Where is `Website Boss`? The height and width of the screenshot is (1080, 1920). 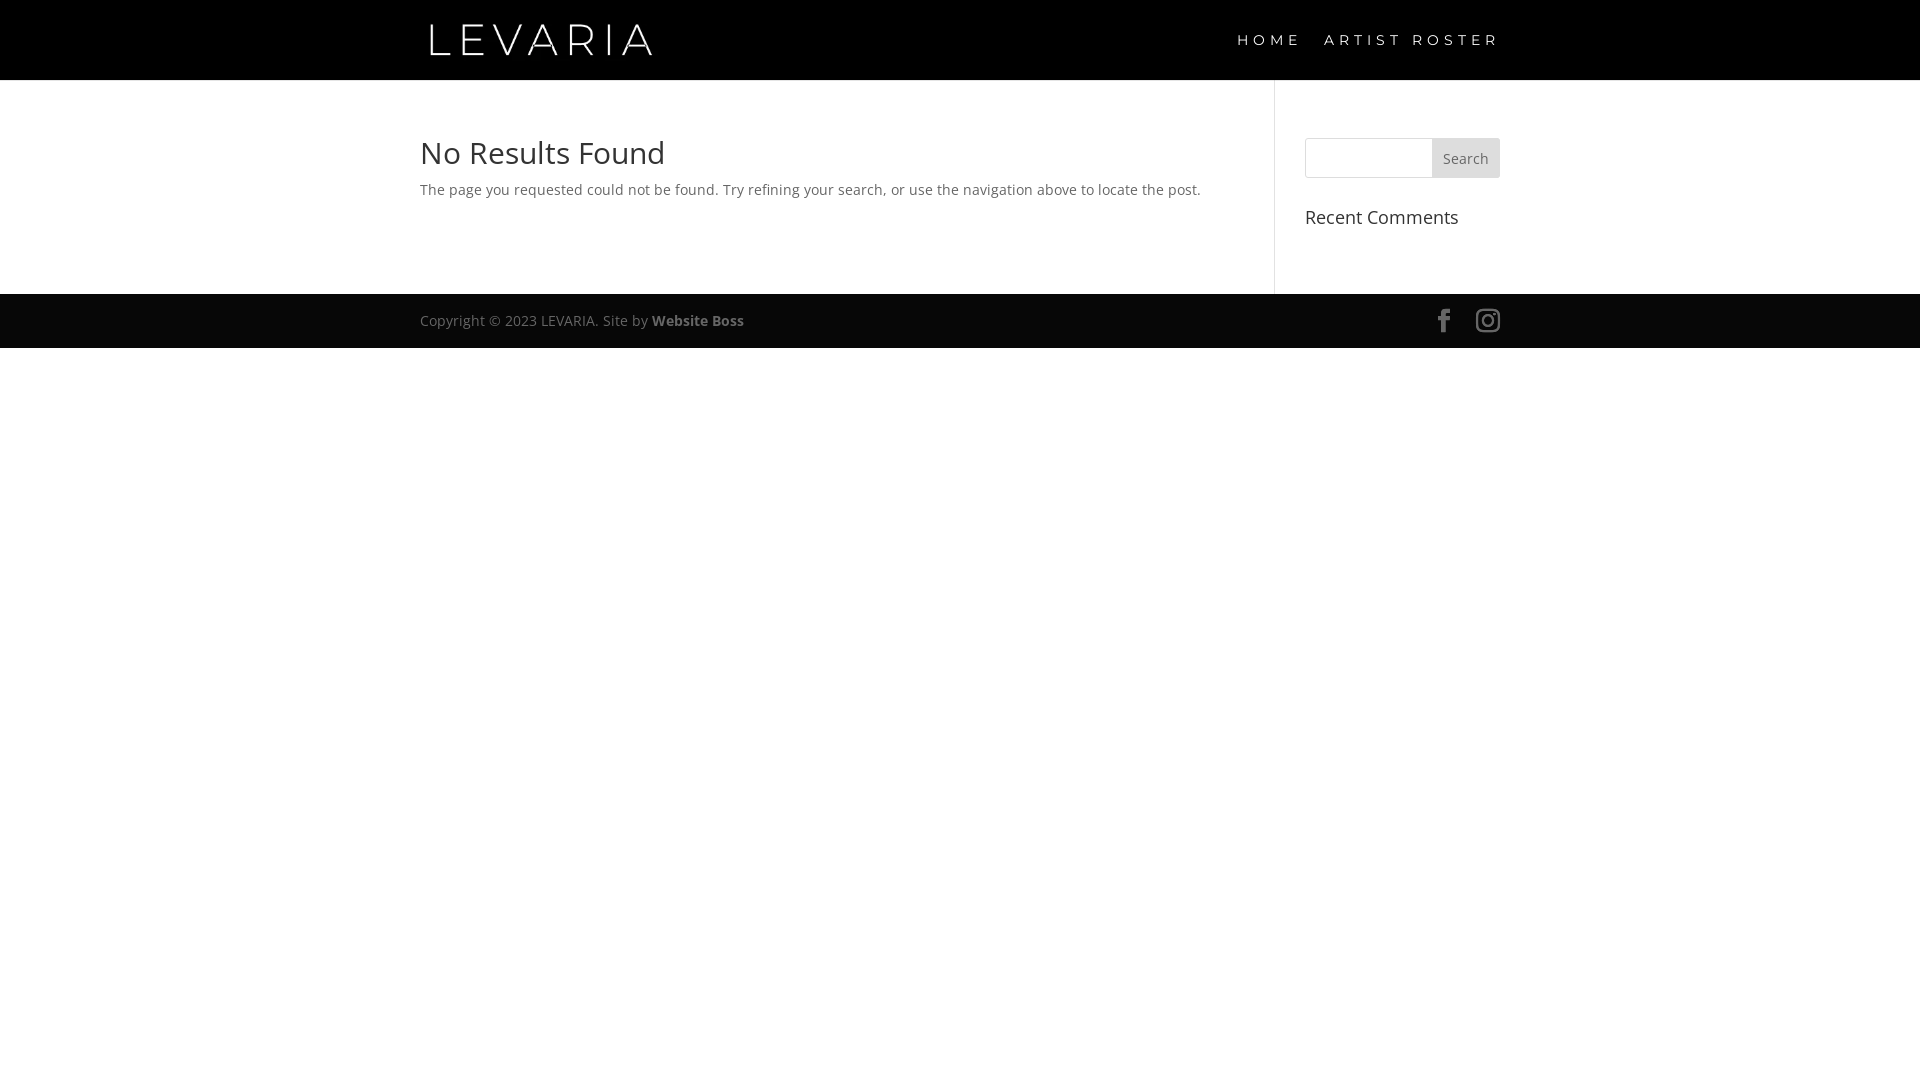
Website Boss is located at coordinates (698, 320).